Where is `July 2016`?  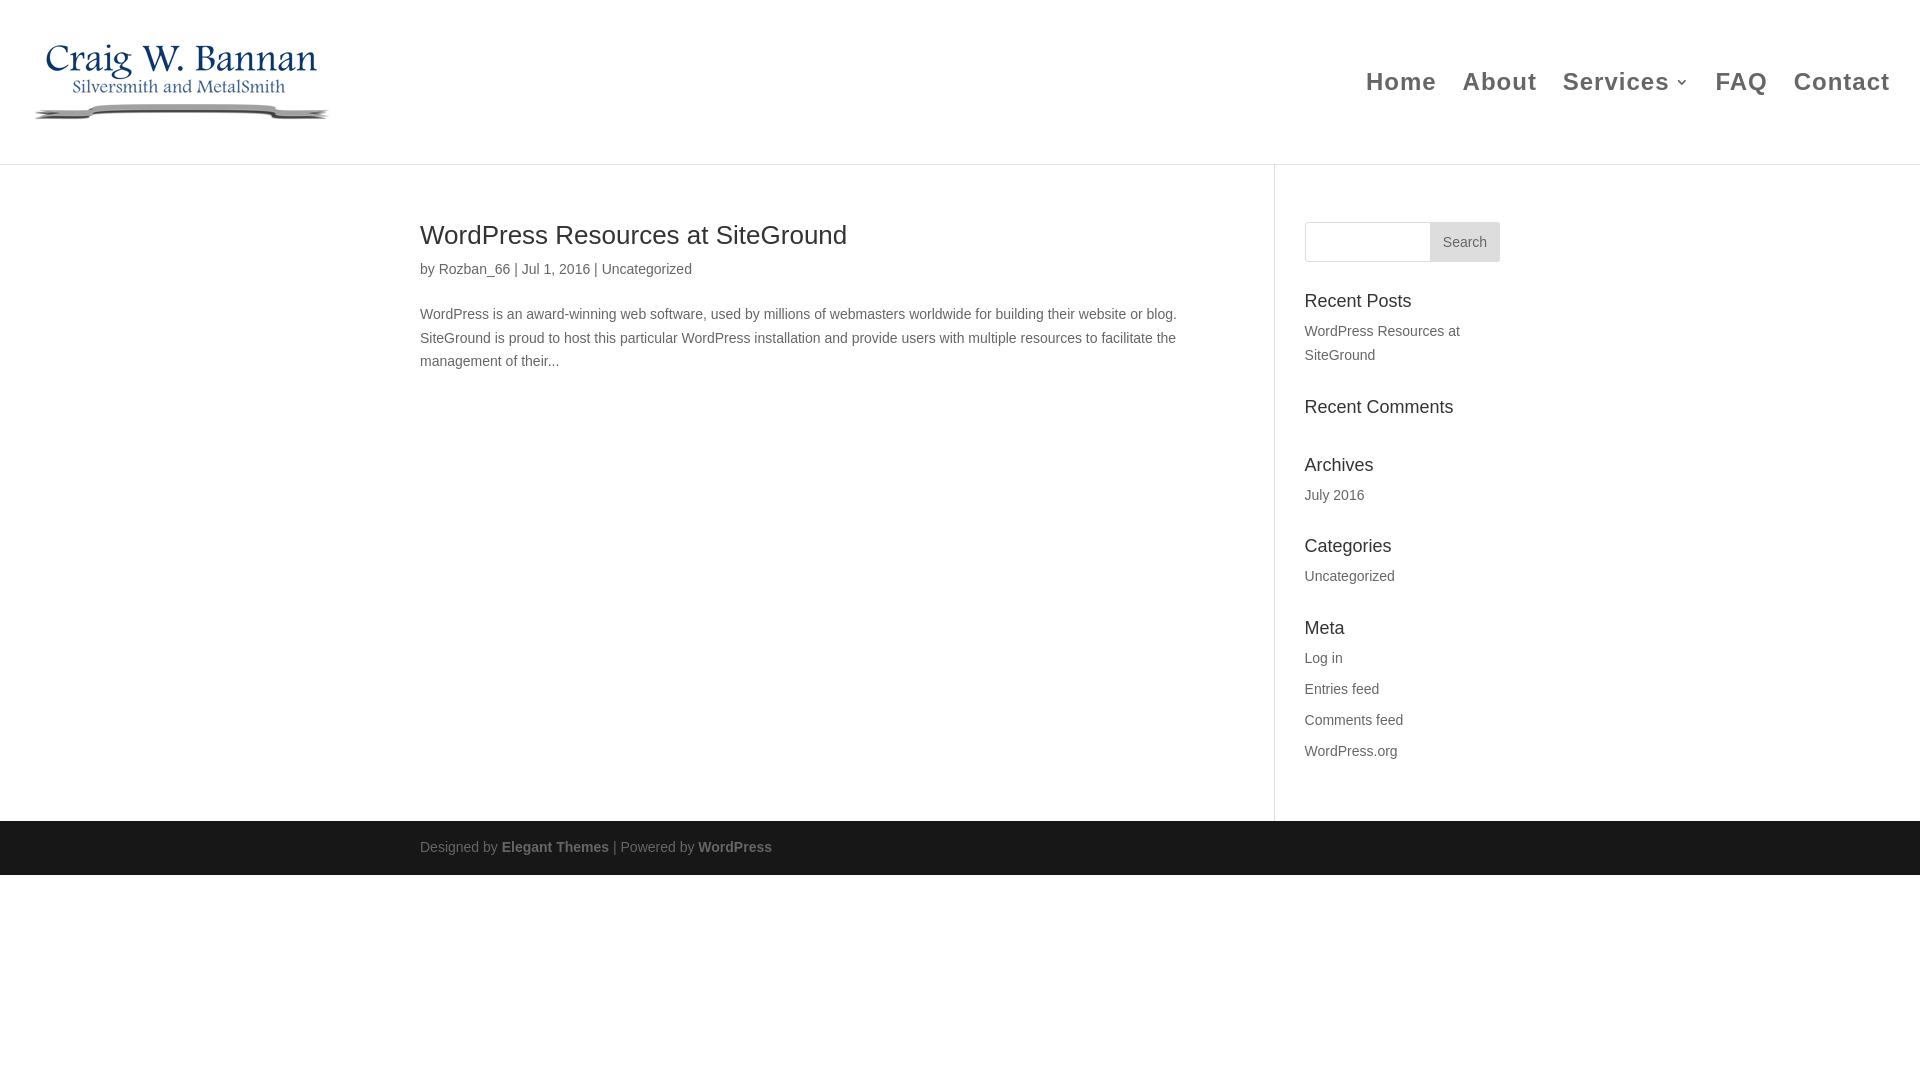
July 2016 is located at coordinates (1335, 495).